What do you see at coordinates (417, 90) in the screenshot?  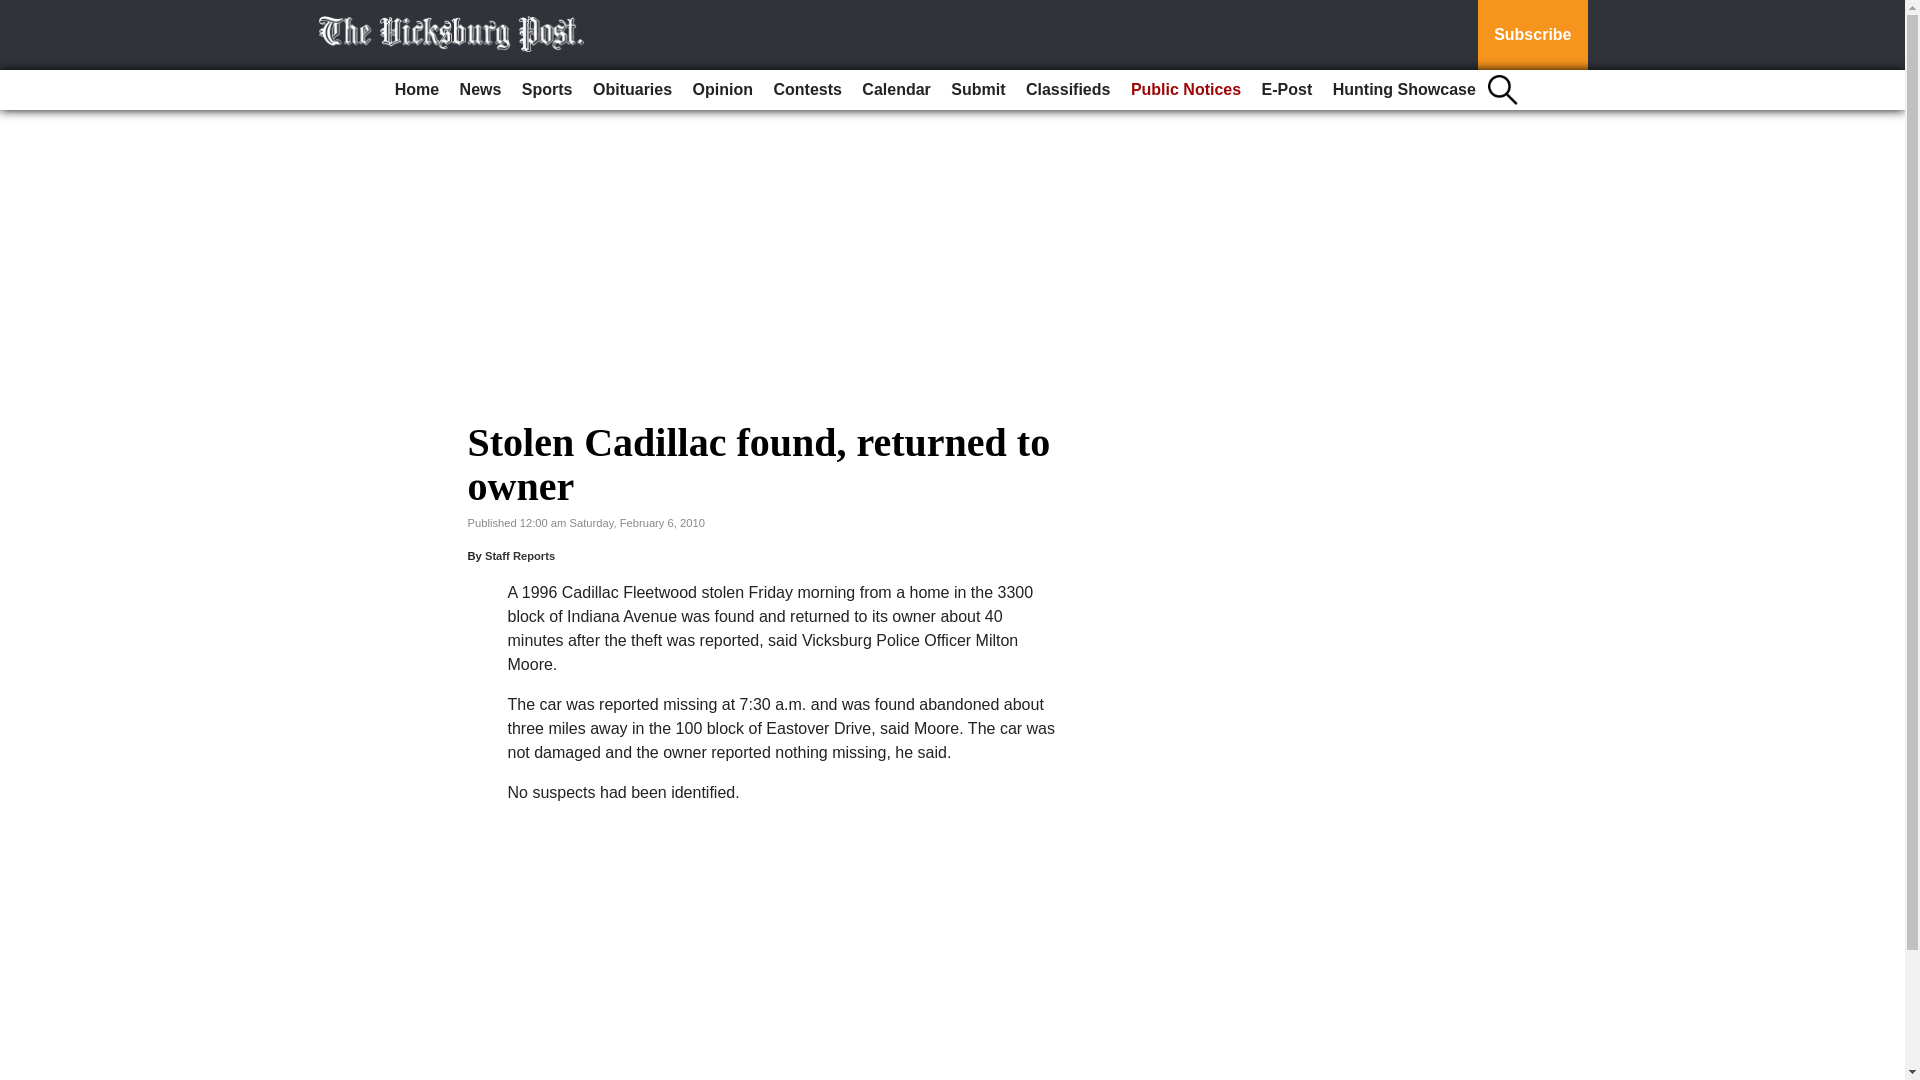 I see `Home` at bounding box center [417, 90].